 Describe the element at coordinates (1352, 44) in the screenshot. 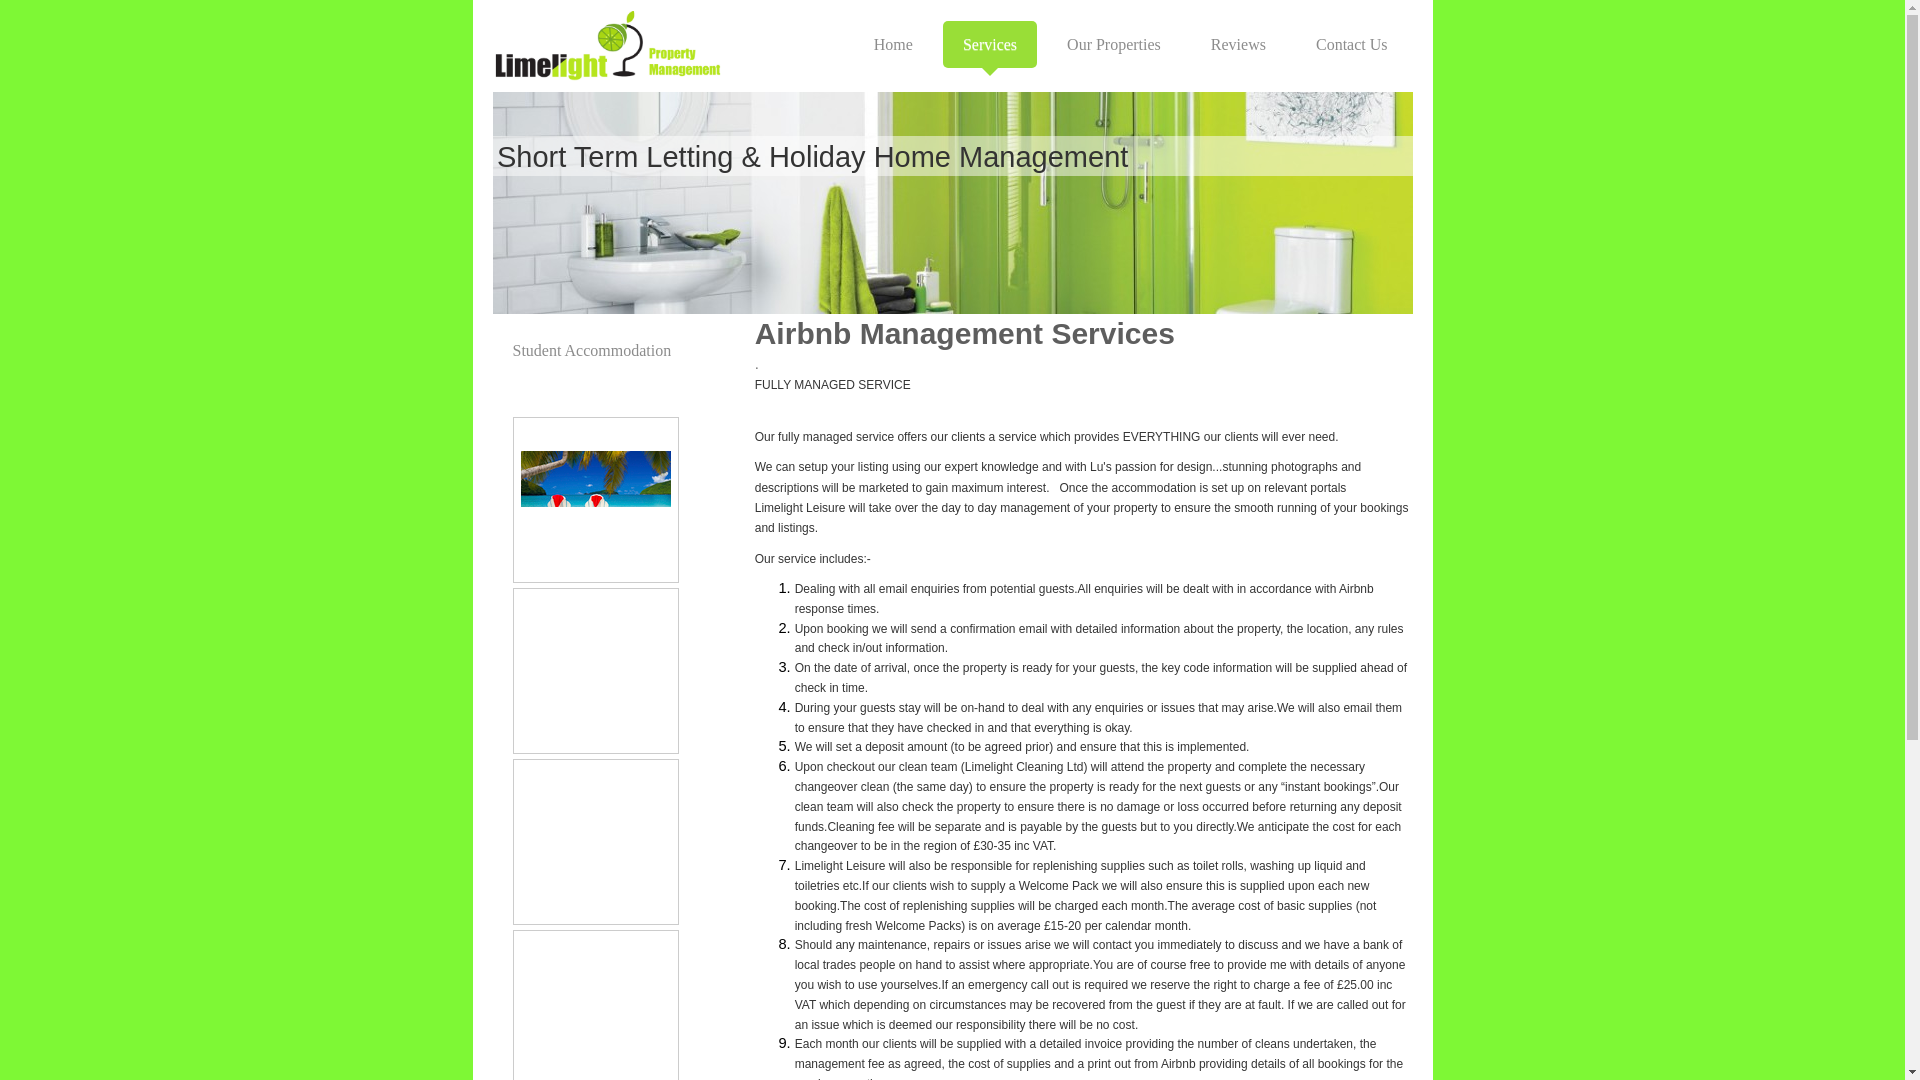

I see `Contact Us` at that location.